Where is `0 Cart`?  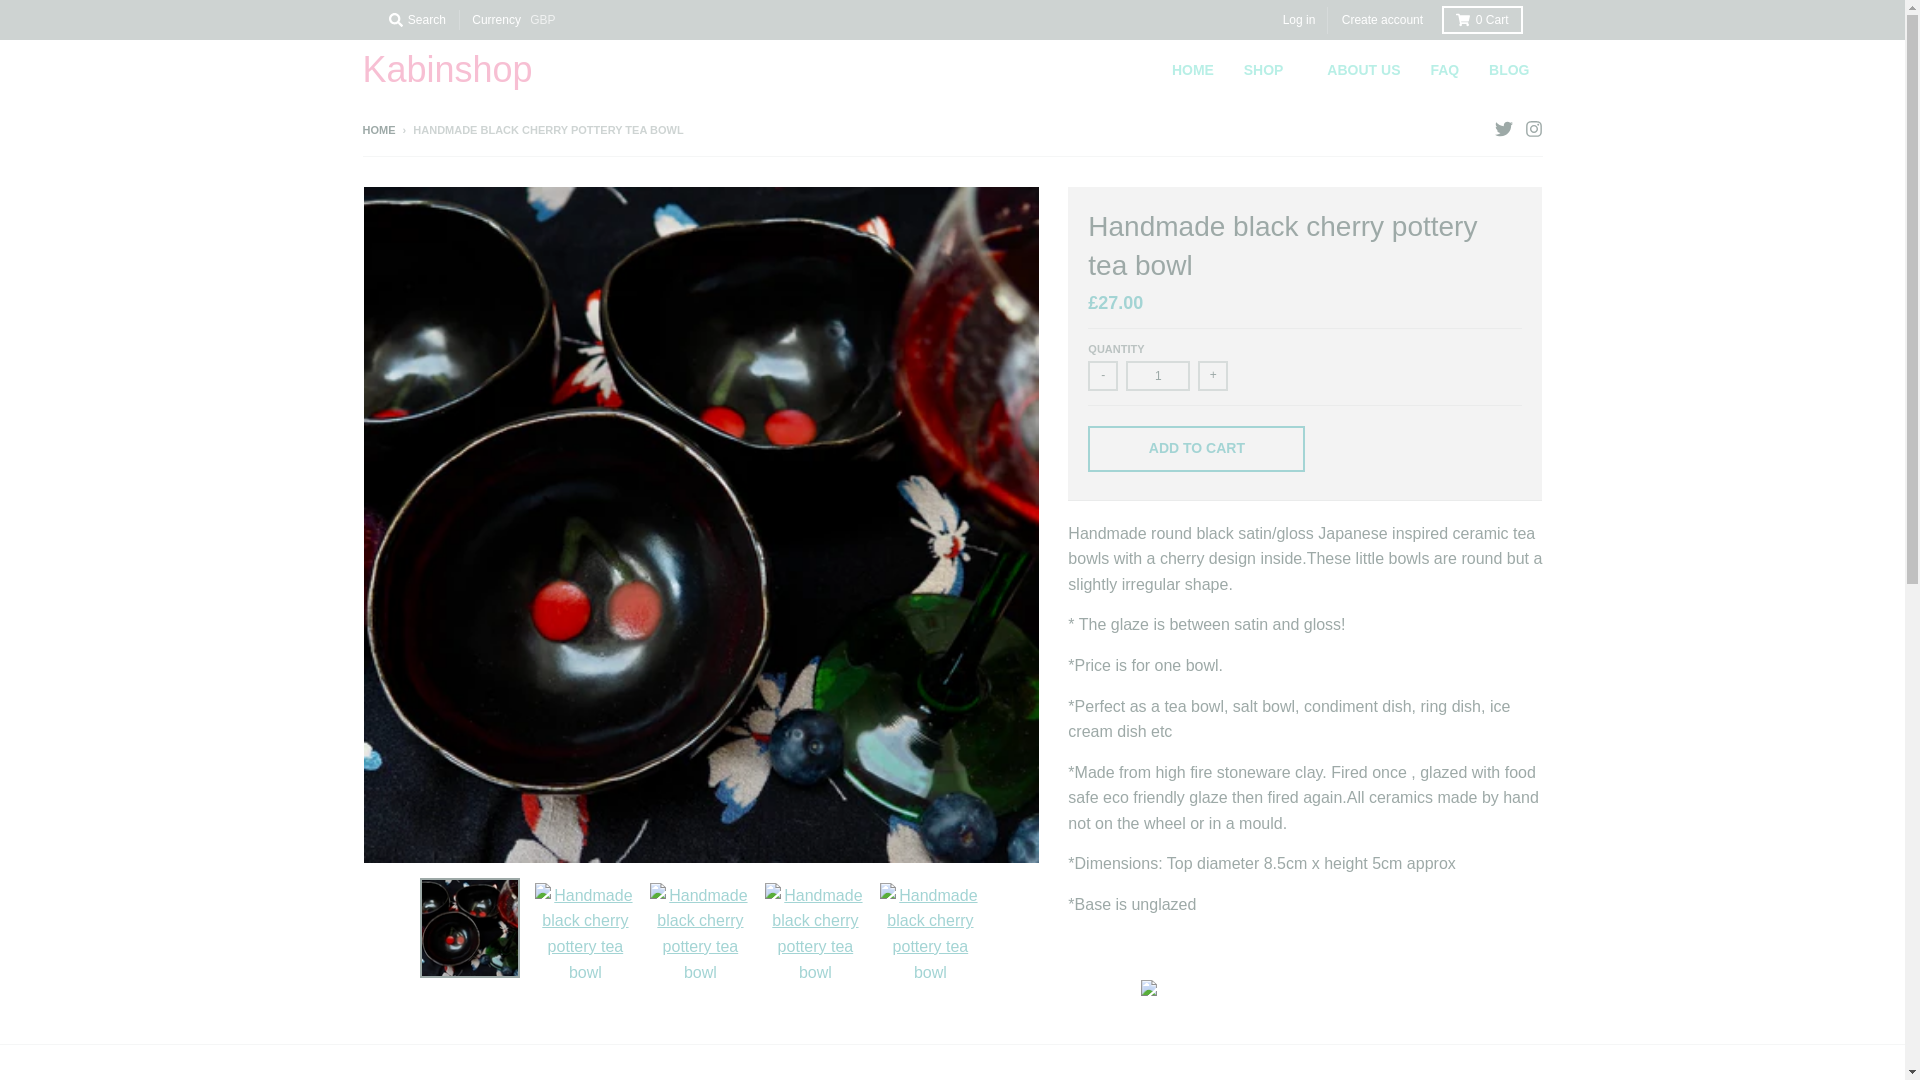
0 Cart is located at coordinates (1482, 20).